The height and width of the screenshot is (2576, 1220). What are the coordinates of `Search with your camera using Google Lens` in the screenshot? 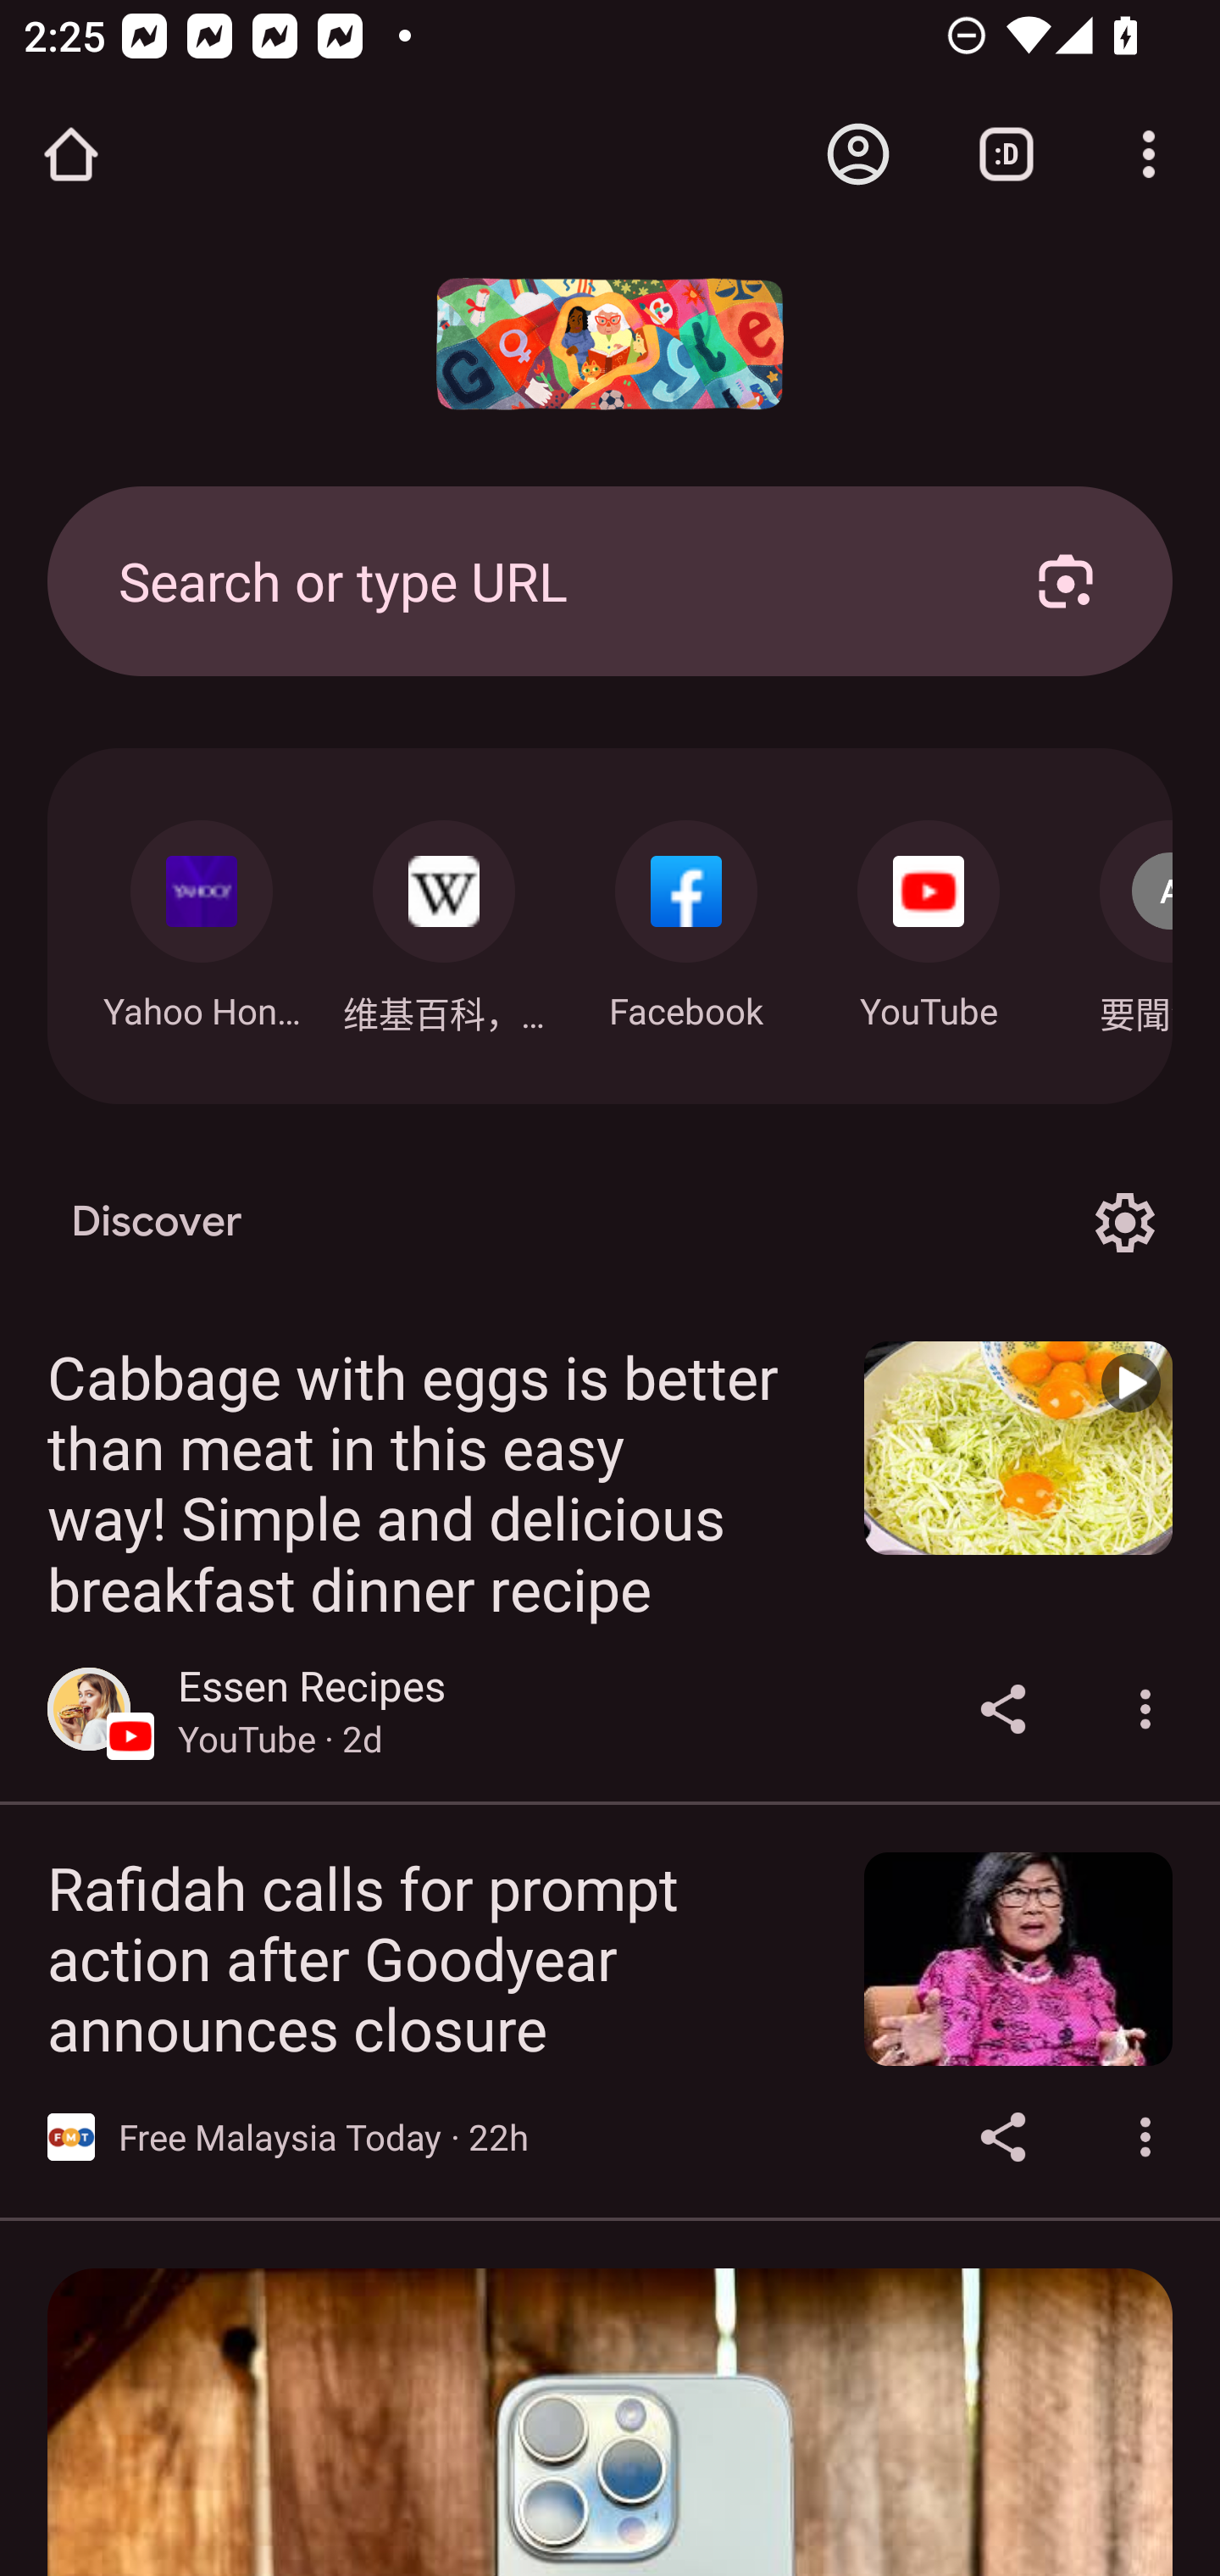 It's located at (1066, 580).